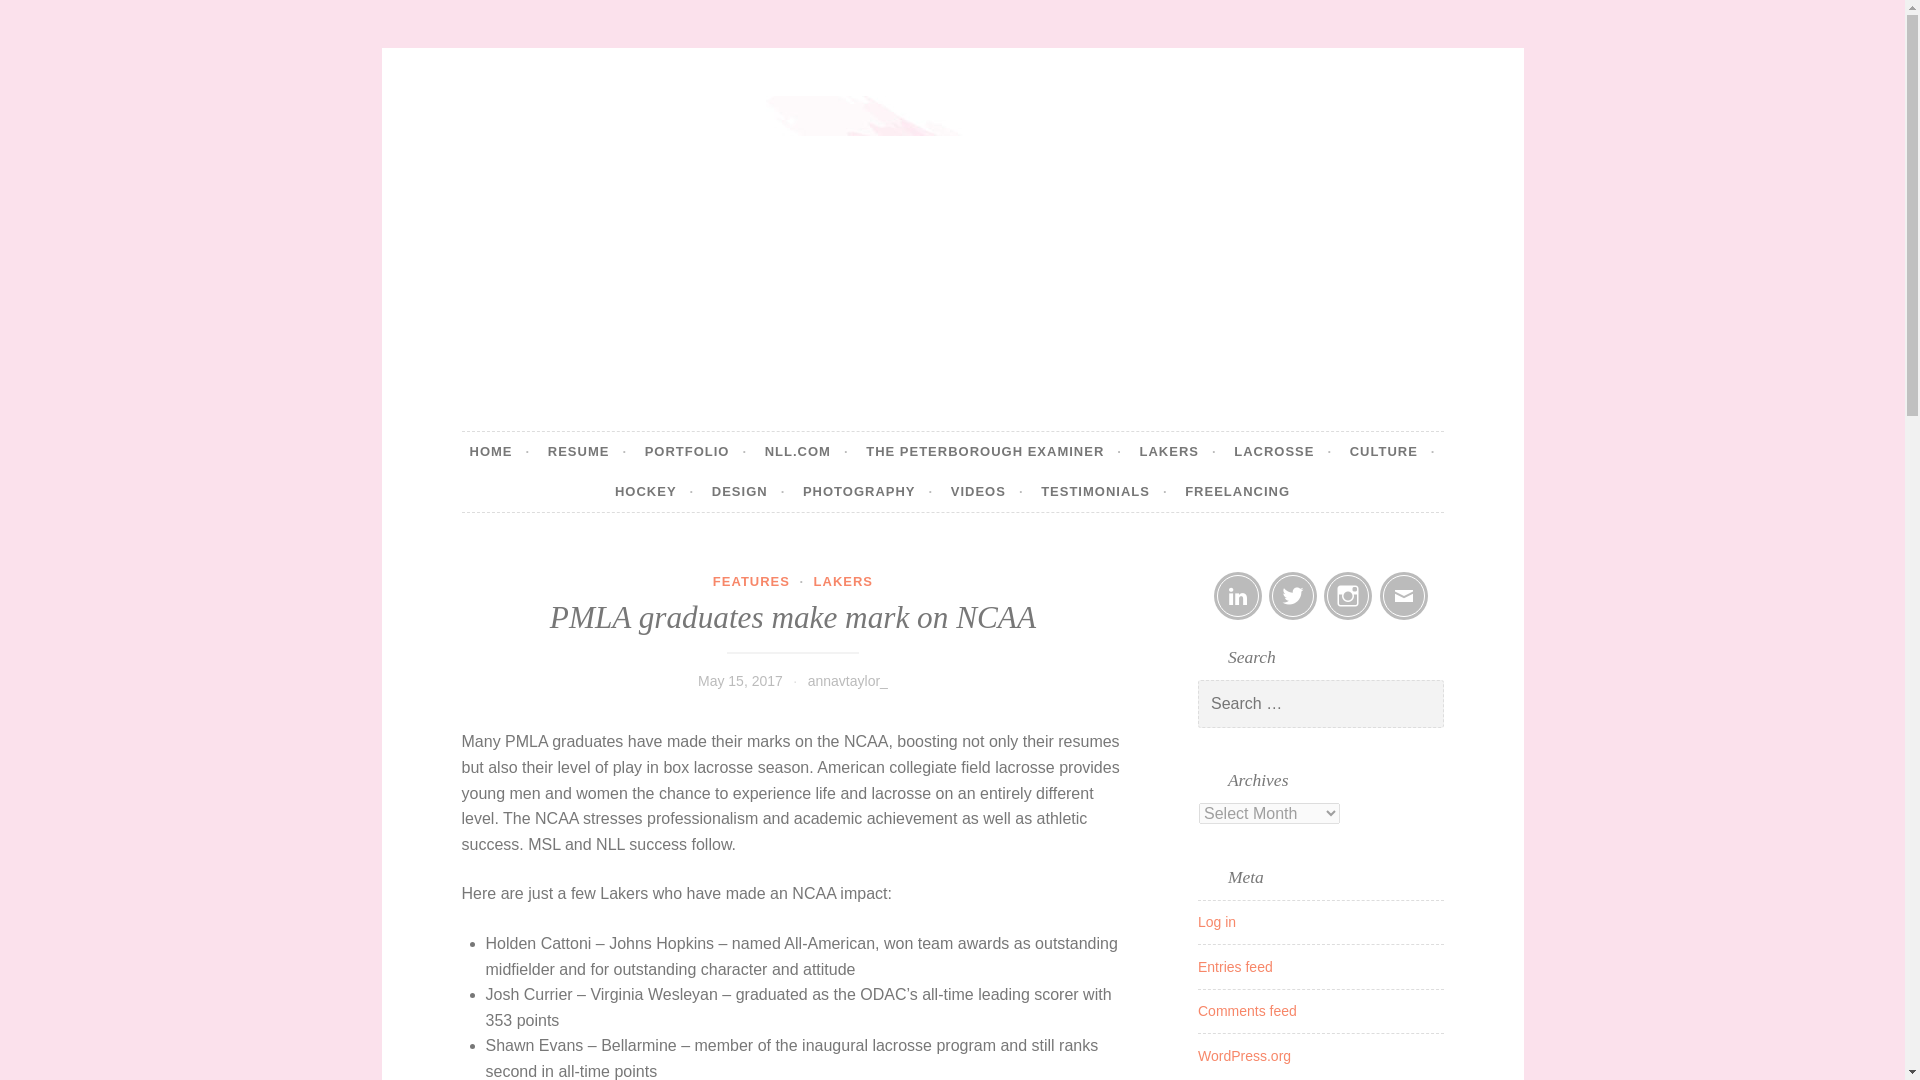 The width and height of the screenshot is (1920, 1080). What do you see at coordinates (868, 491) in the screenshot?
I see `PHOTOGRAPHY` at bounding box center [868, 491].